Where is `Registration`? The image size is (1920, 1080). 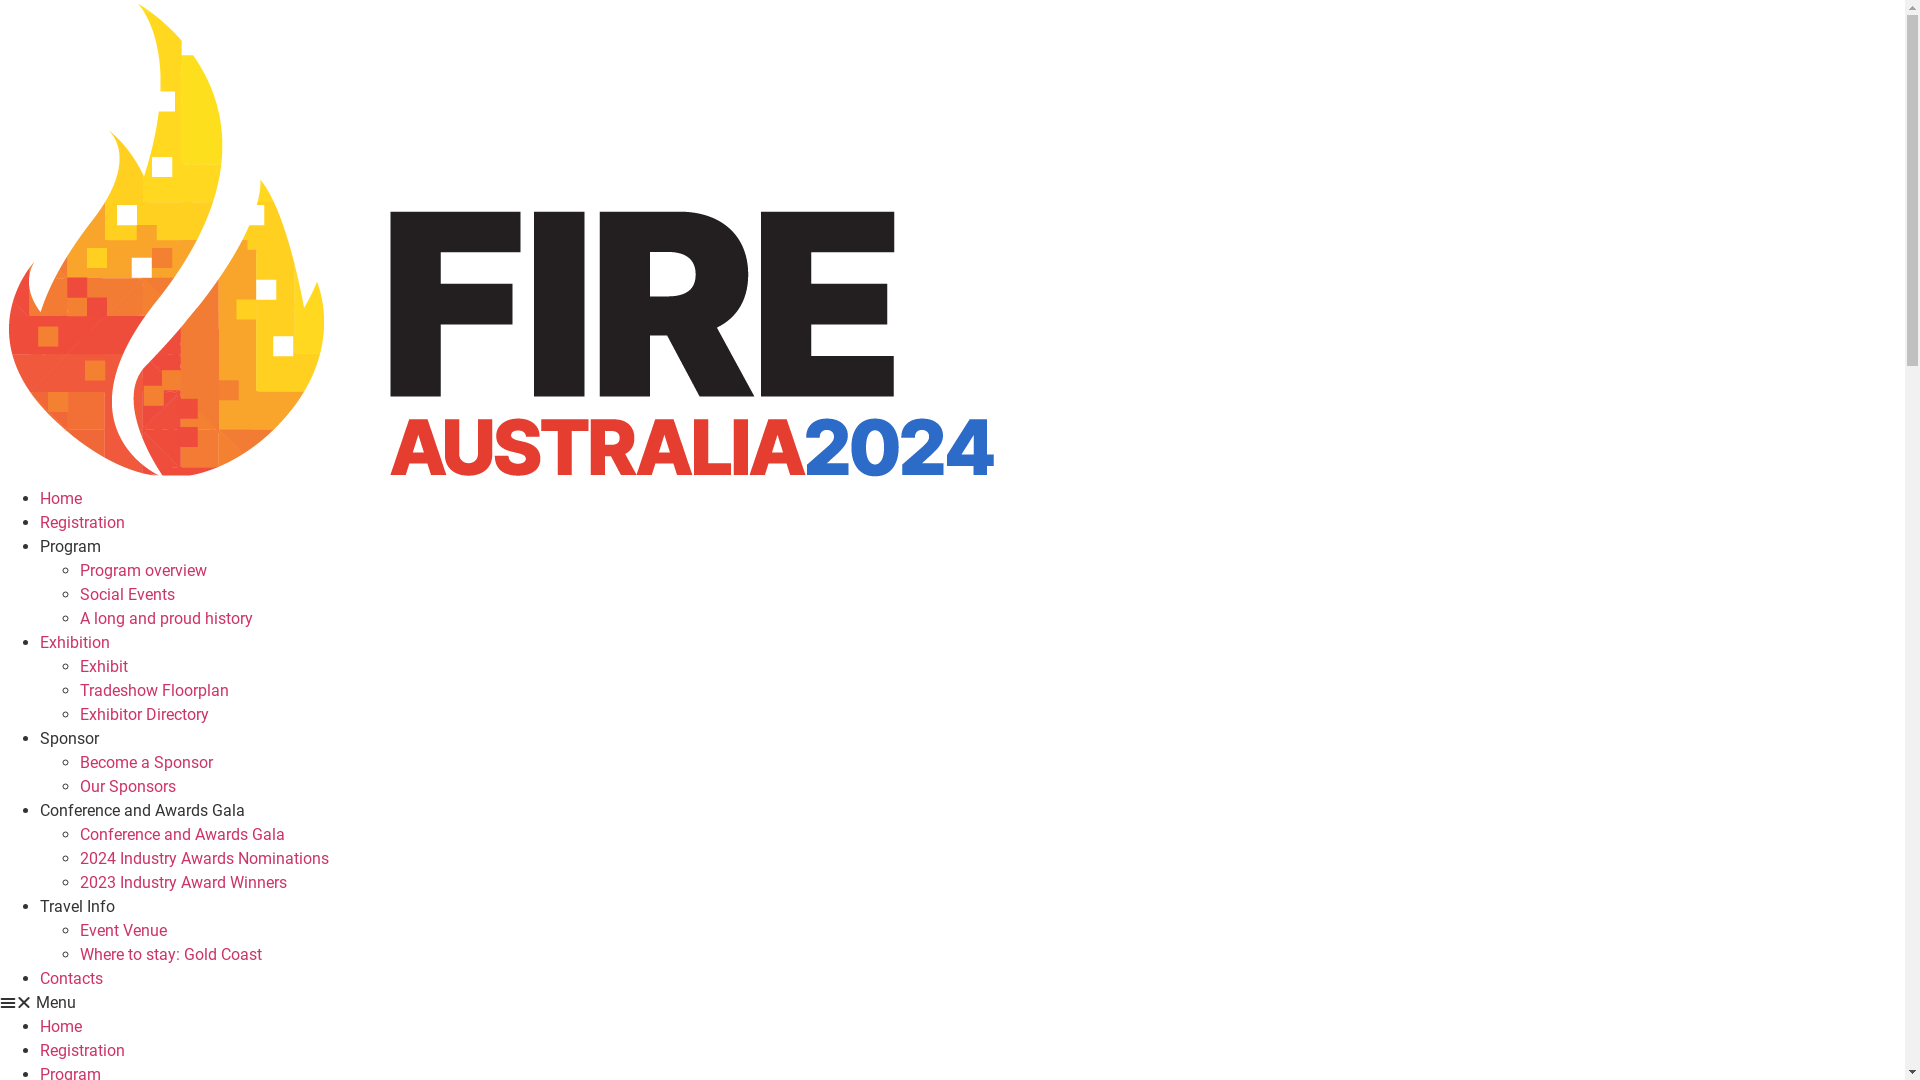 Registration is located at coordinates (82, 1050).